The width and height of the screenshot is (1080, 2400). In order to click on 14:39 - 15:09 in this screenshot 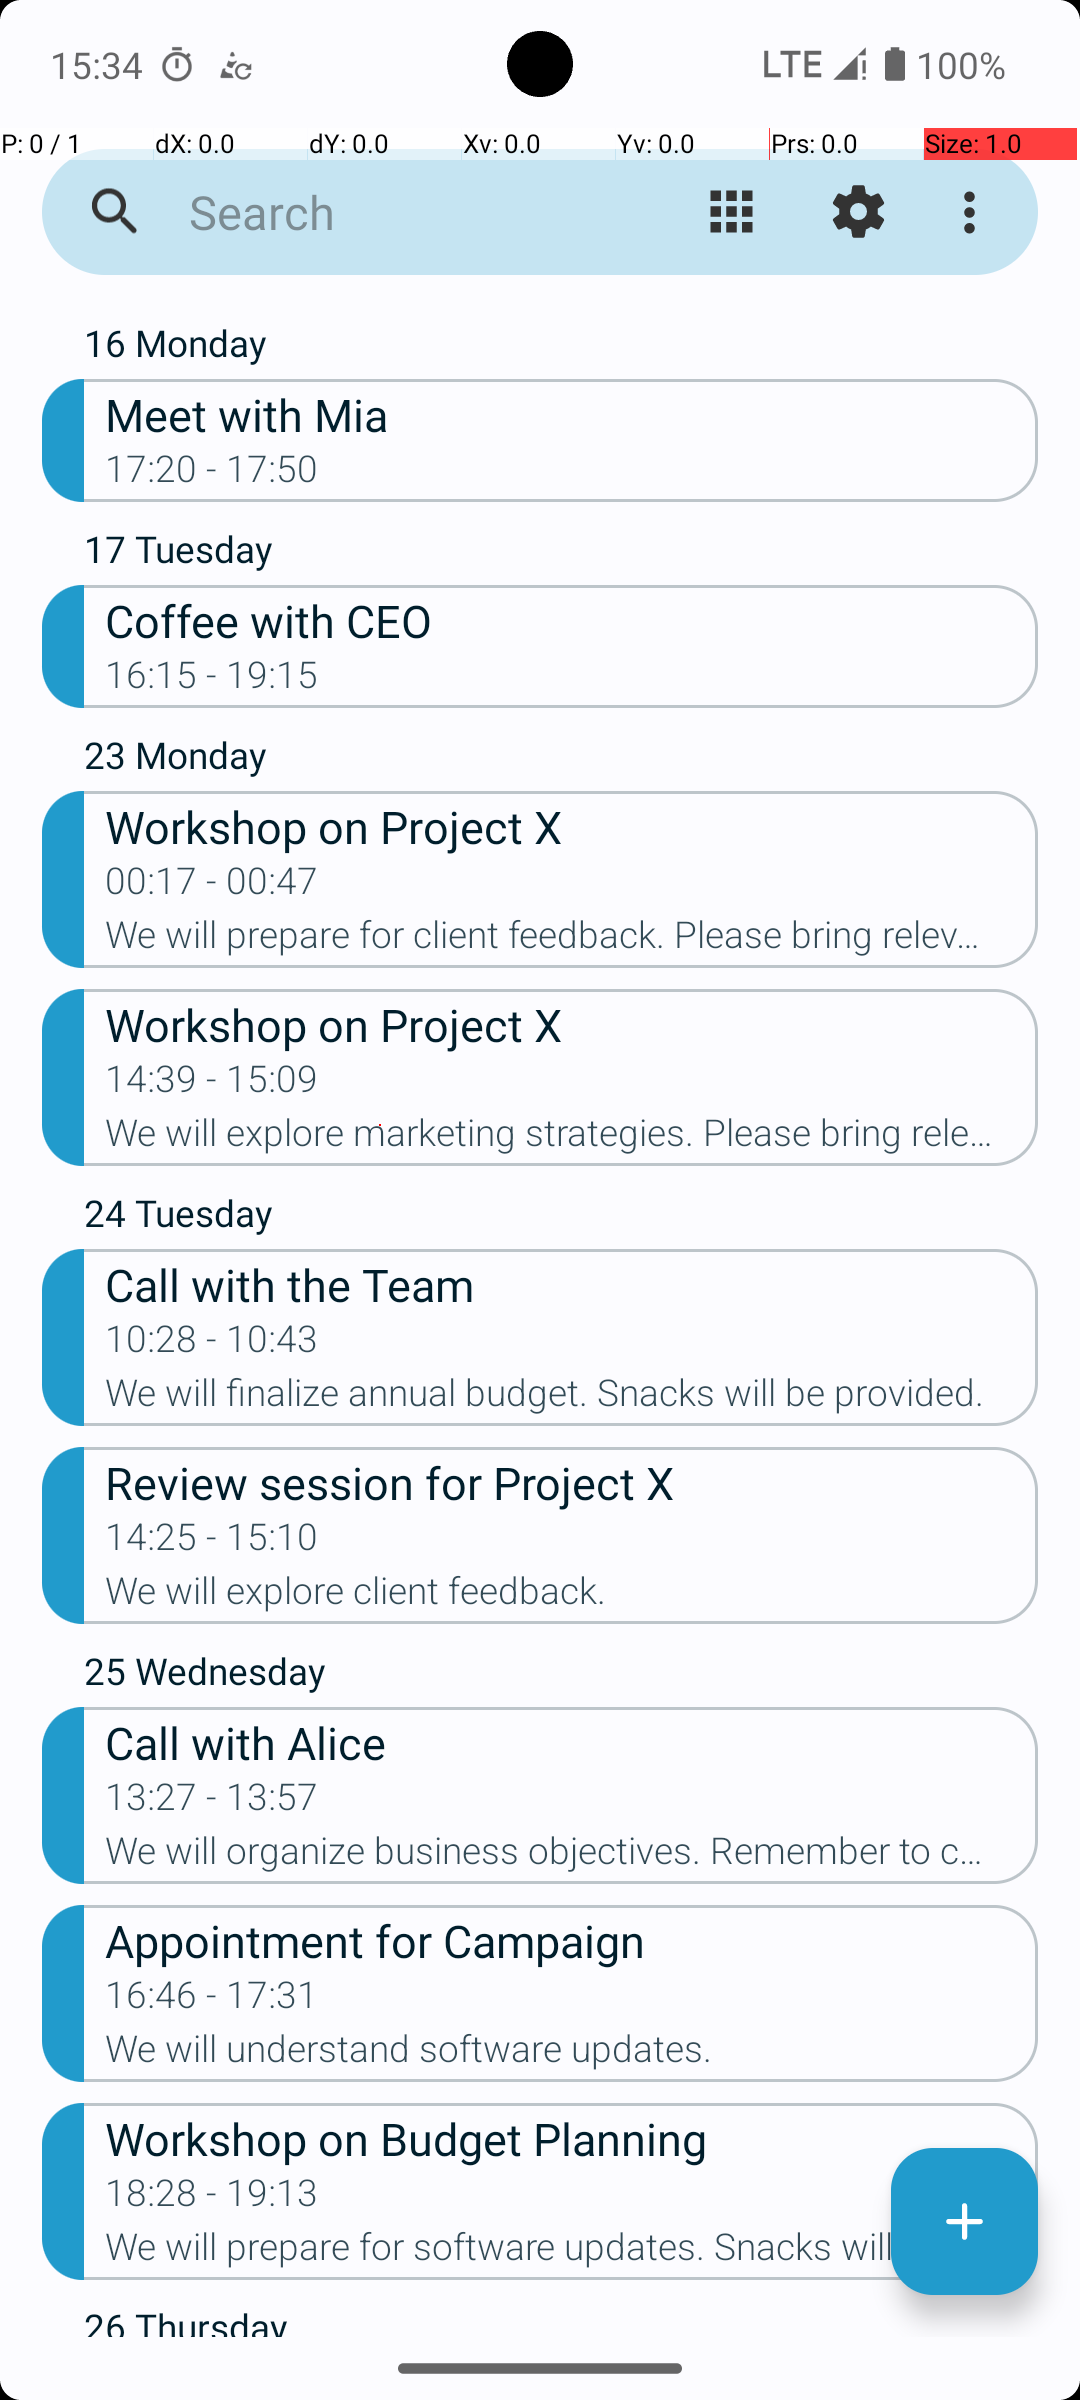, I will do `click(212, 1085)`.